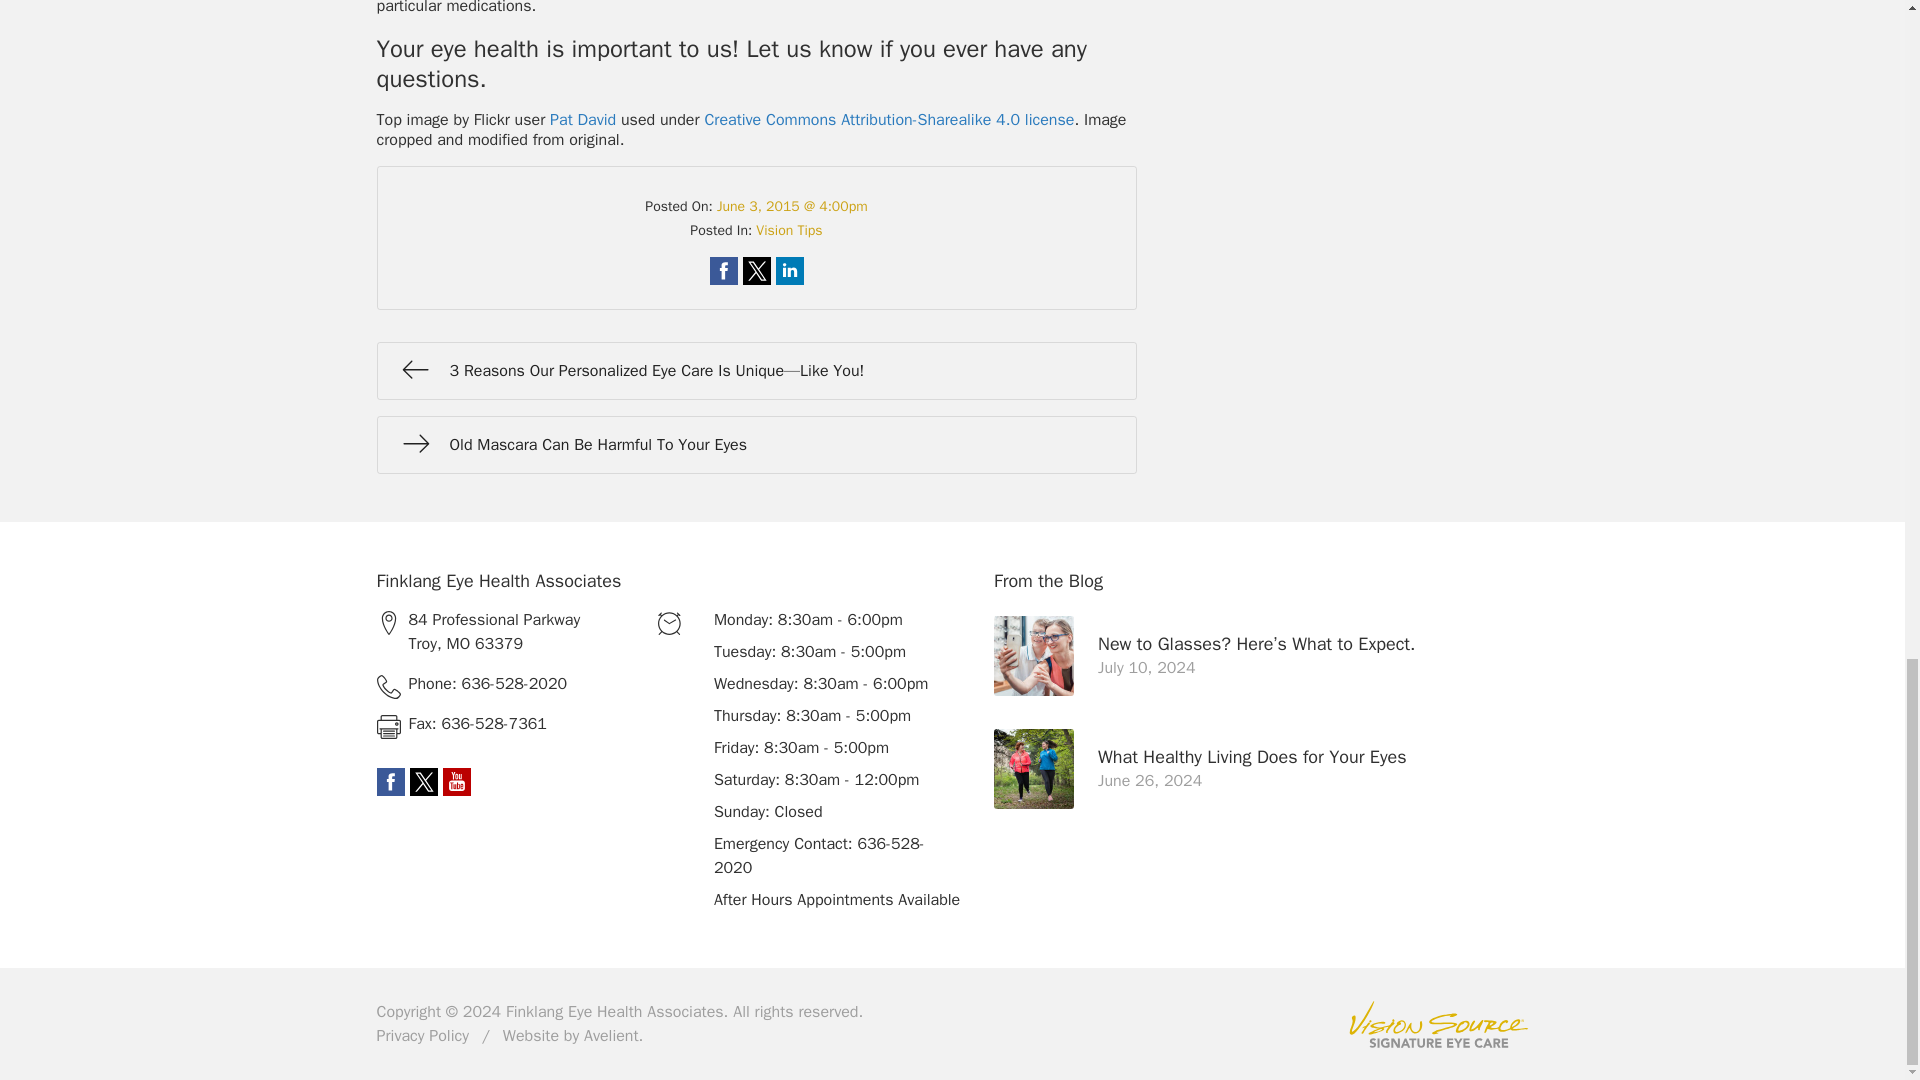 This screenshot has height=1080, width=1920. What do you see at coordinates (390, 781) in the screenshot?
I see `Go to our Facebook Page` at bounding box center [390, 781].